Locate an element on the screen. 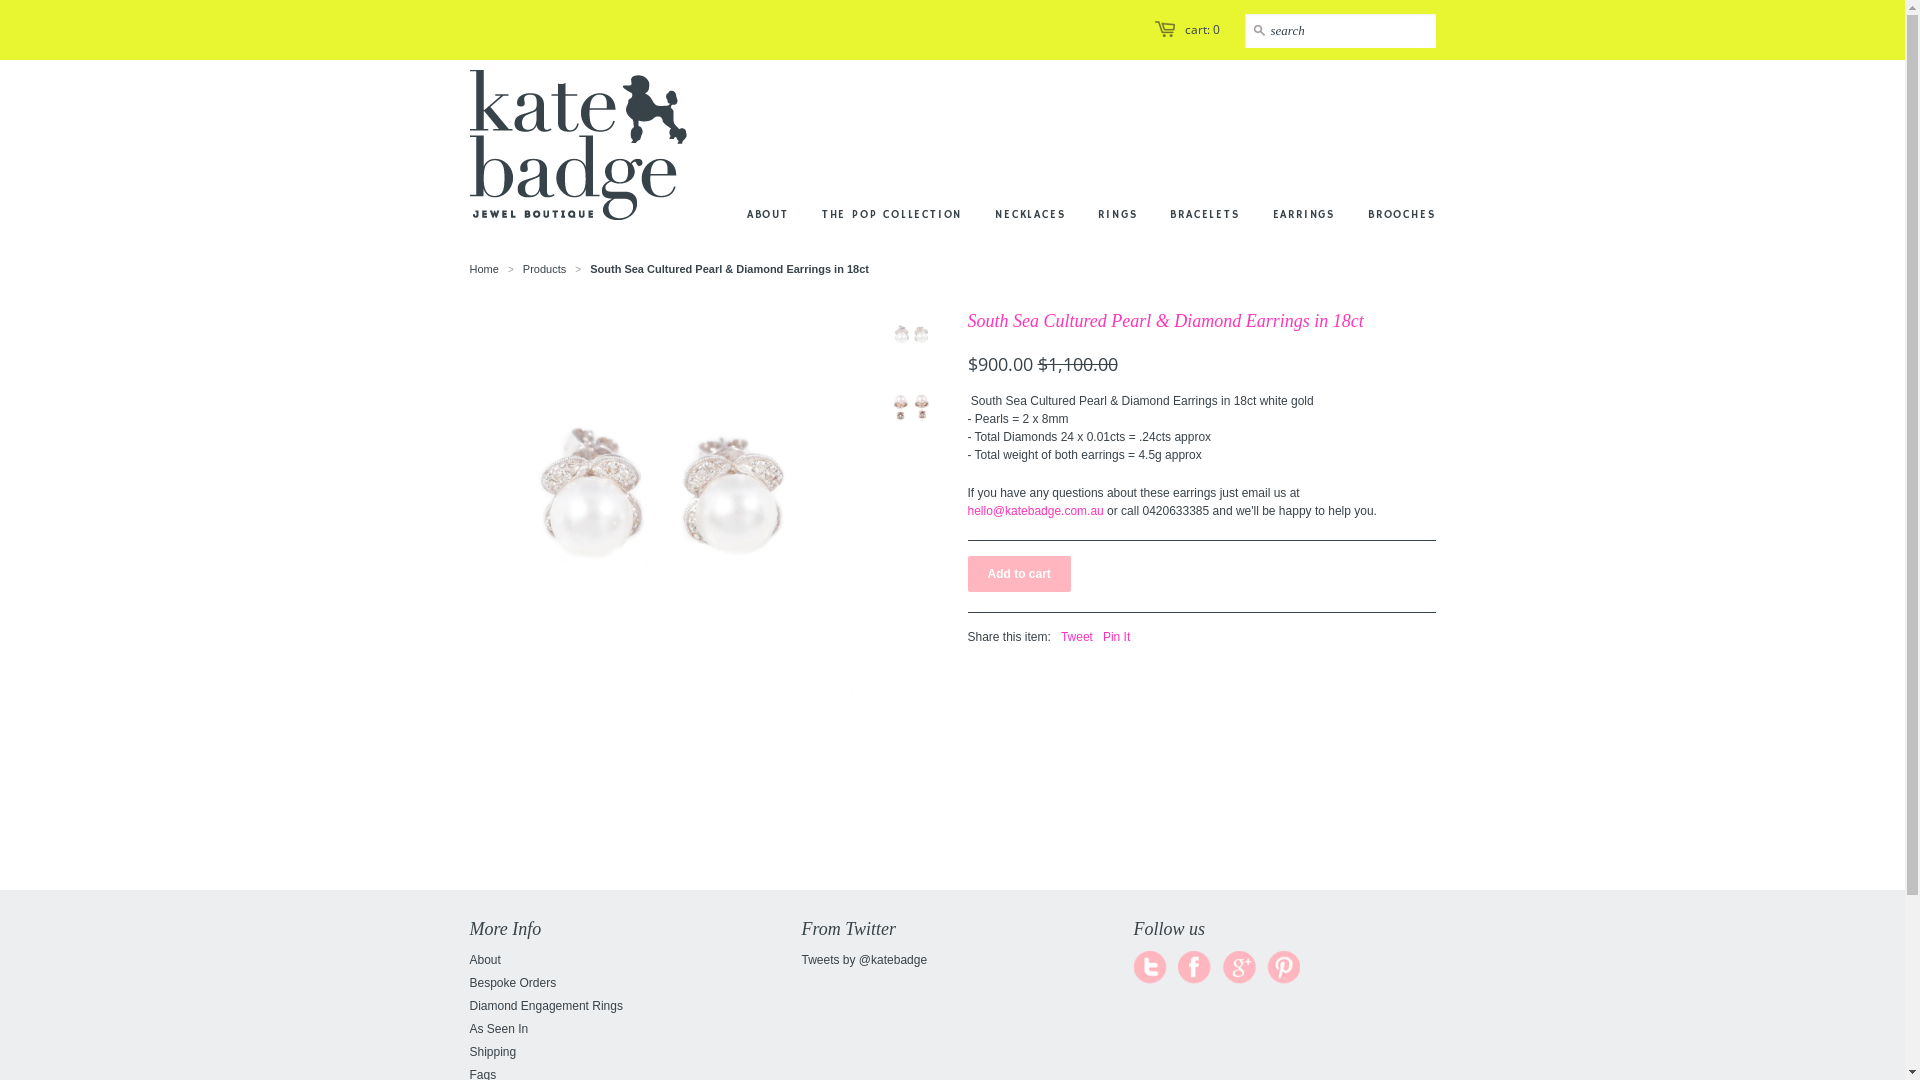 Image resolution: width=1920 pixels, height=1080 pixels. Tweets by @katebadge is located at coordinates (865, 960).